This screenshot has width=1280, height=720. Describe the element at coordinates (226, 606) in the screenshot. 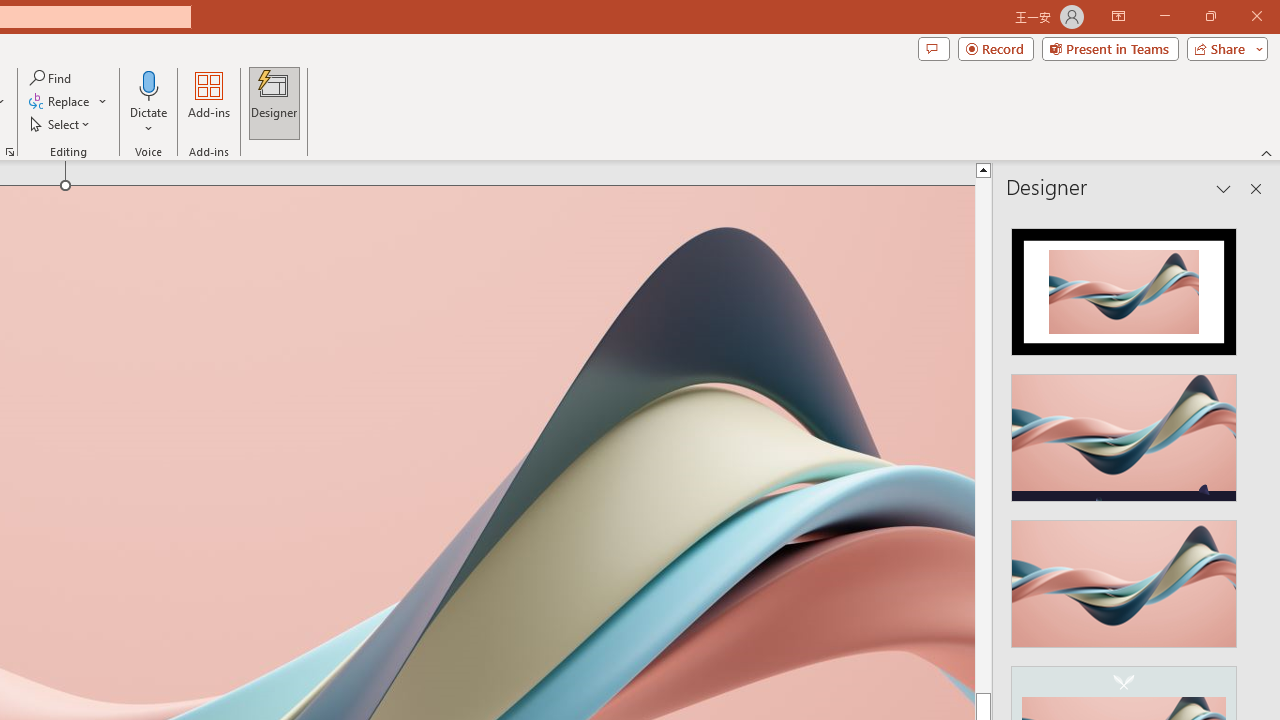

I see `Replace All` at that location.